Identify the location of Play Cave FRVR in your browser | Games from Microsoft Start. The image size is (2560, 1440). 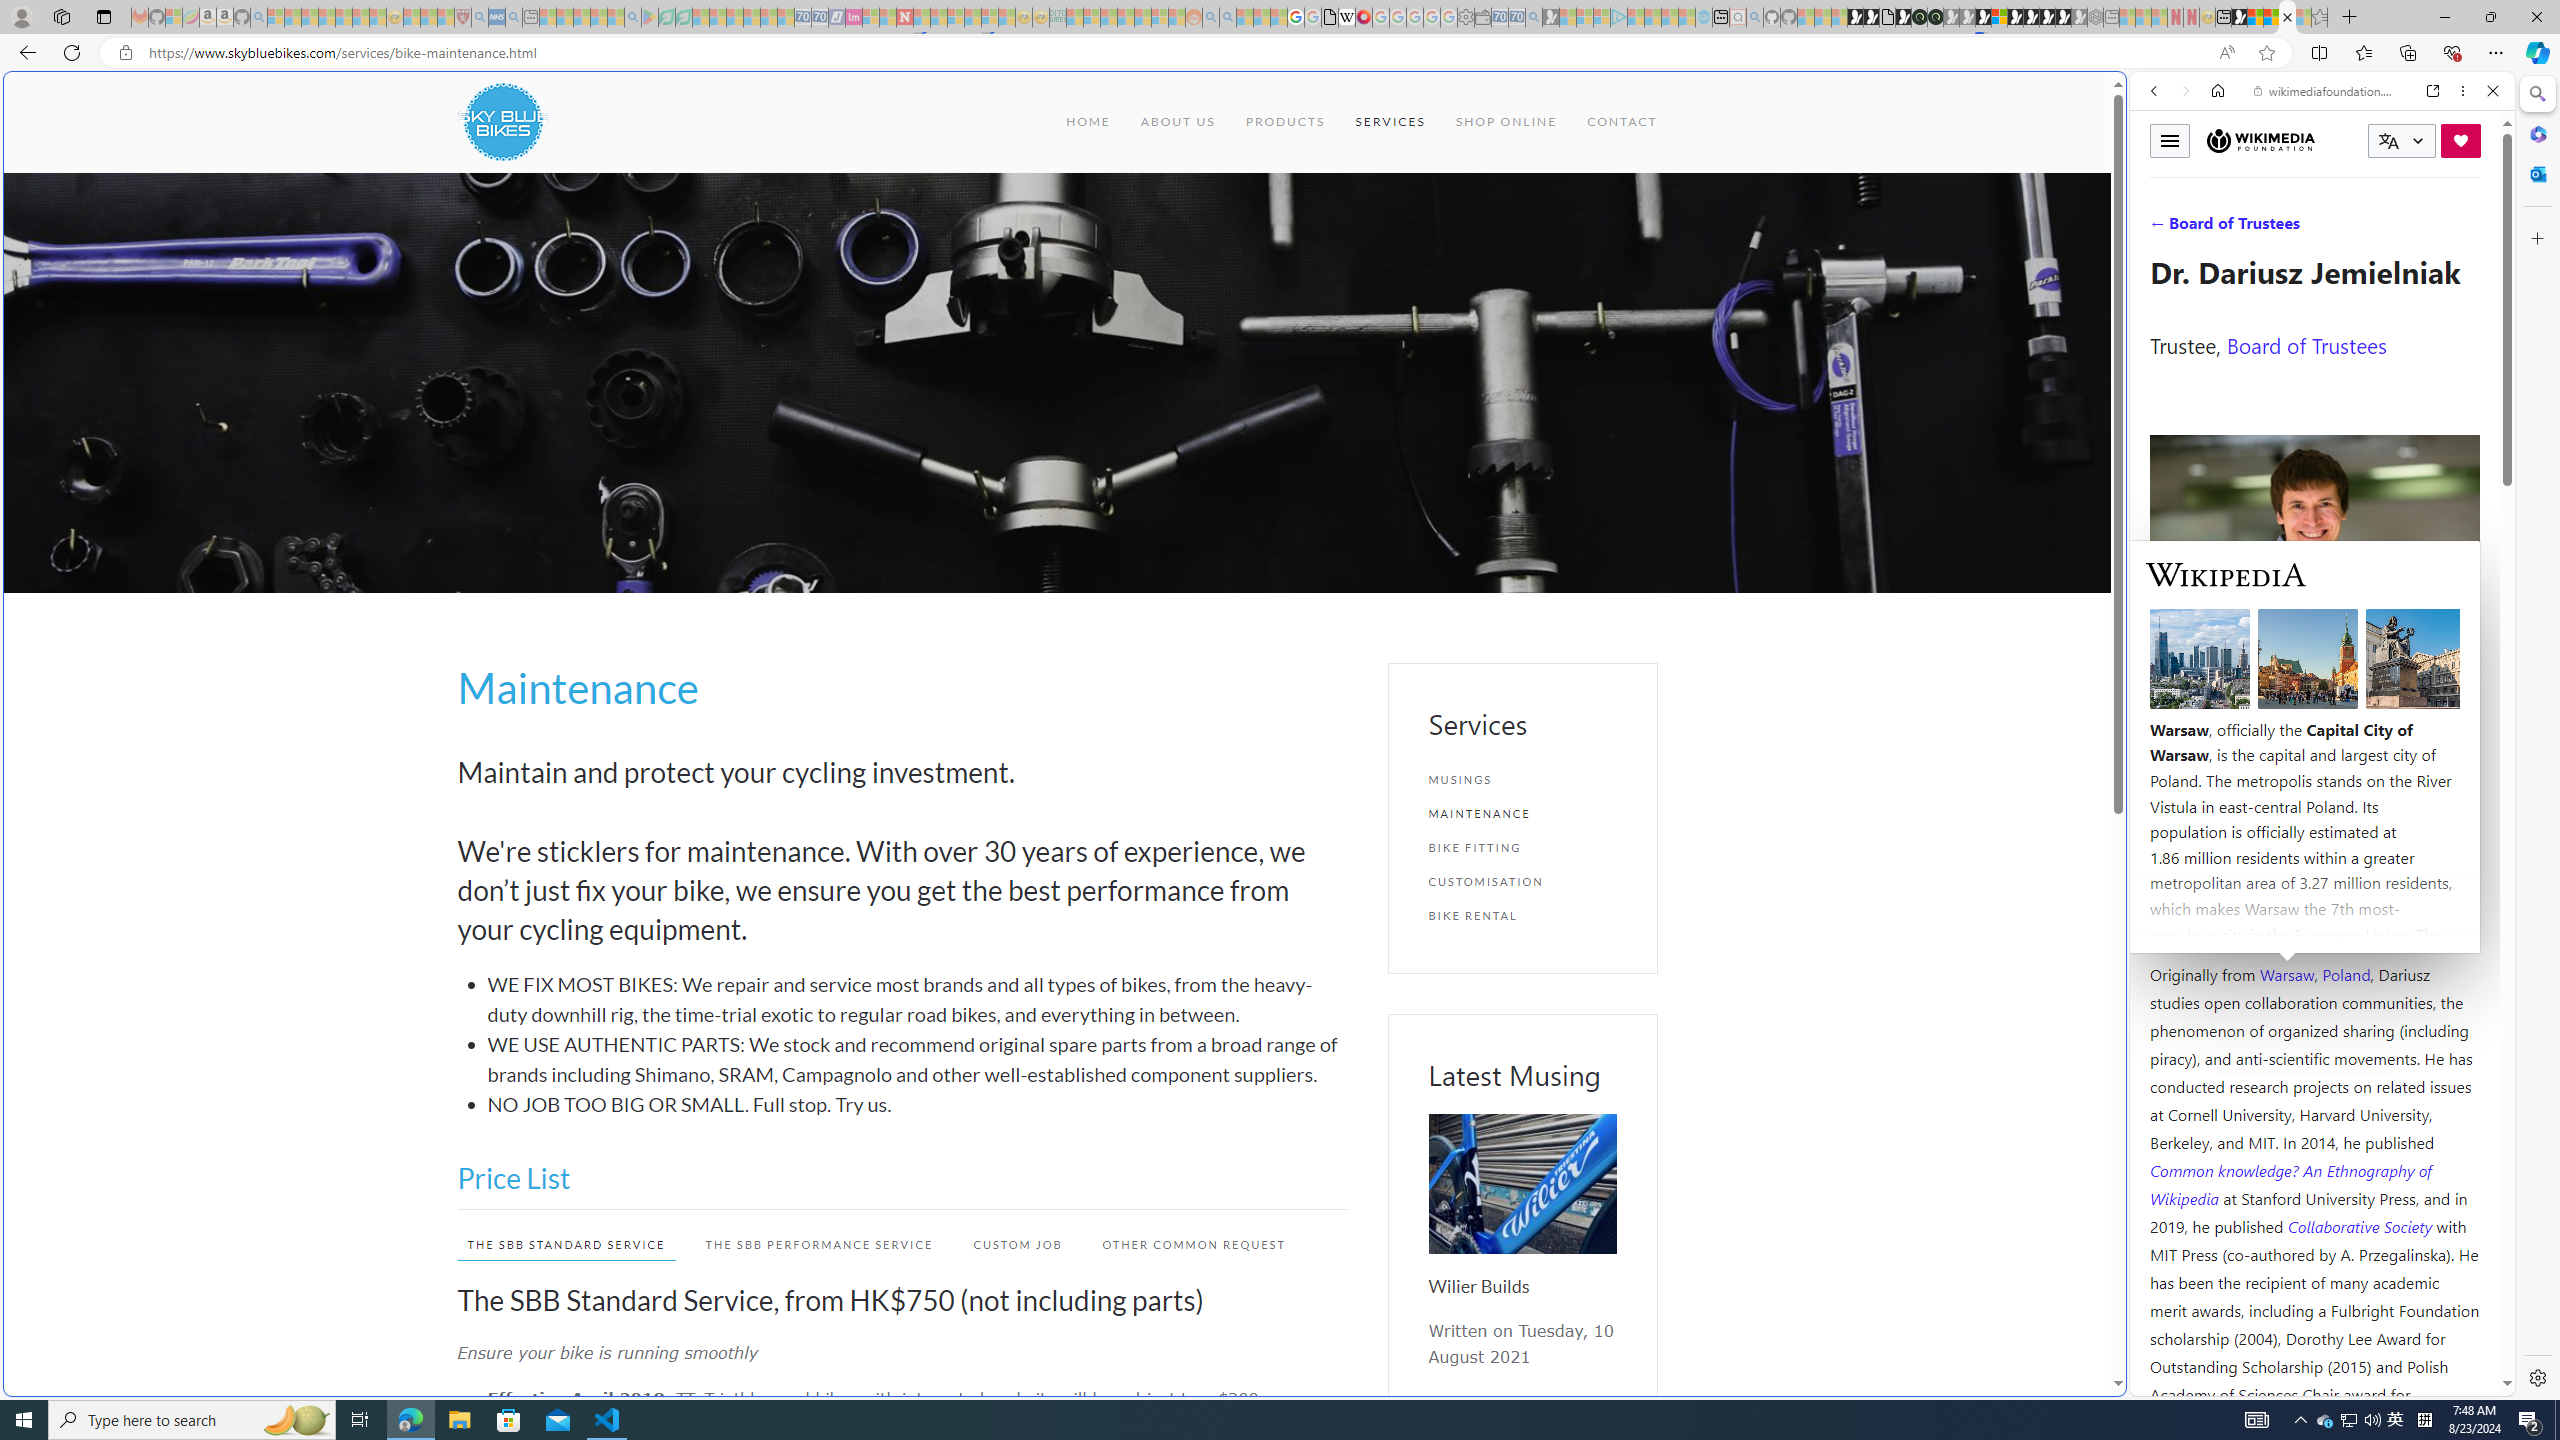
(1622, 426).